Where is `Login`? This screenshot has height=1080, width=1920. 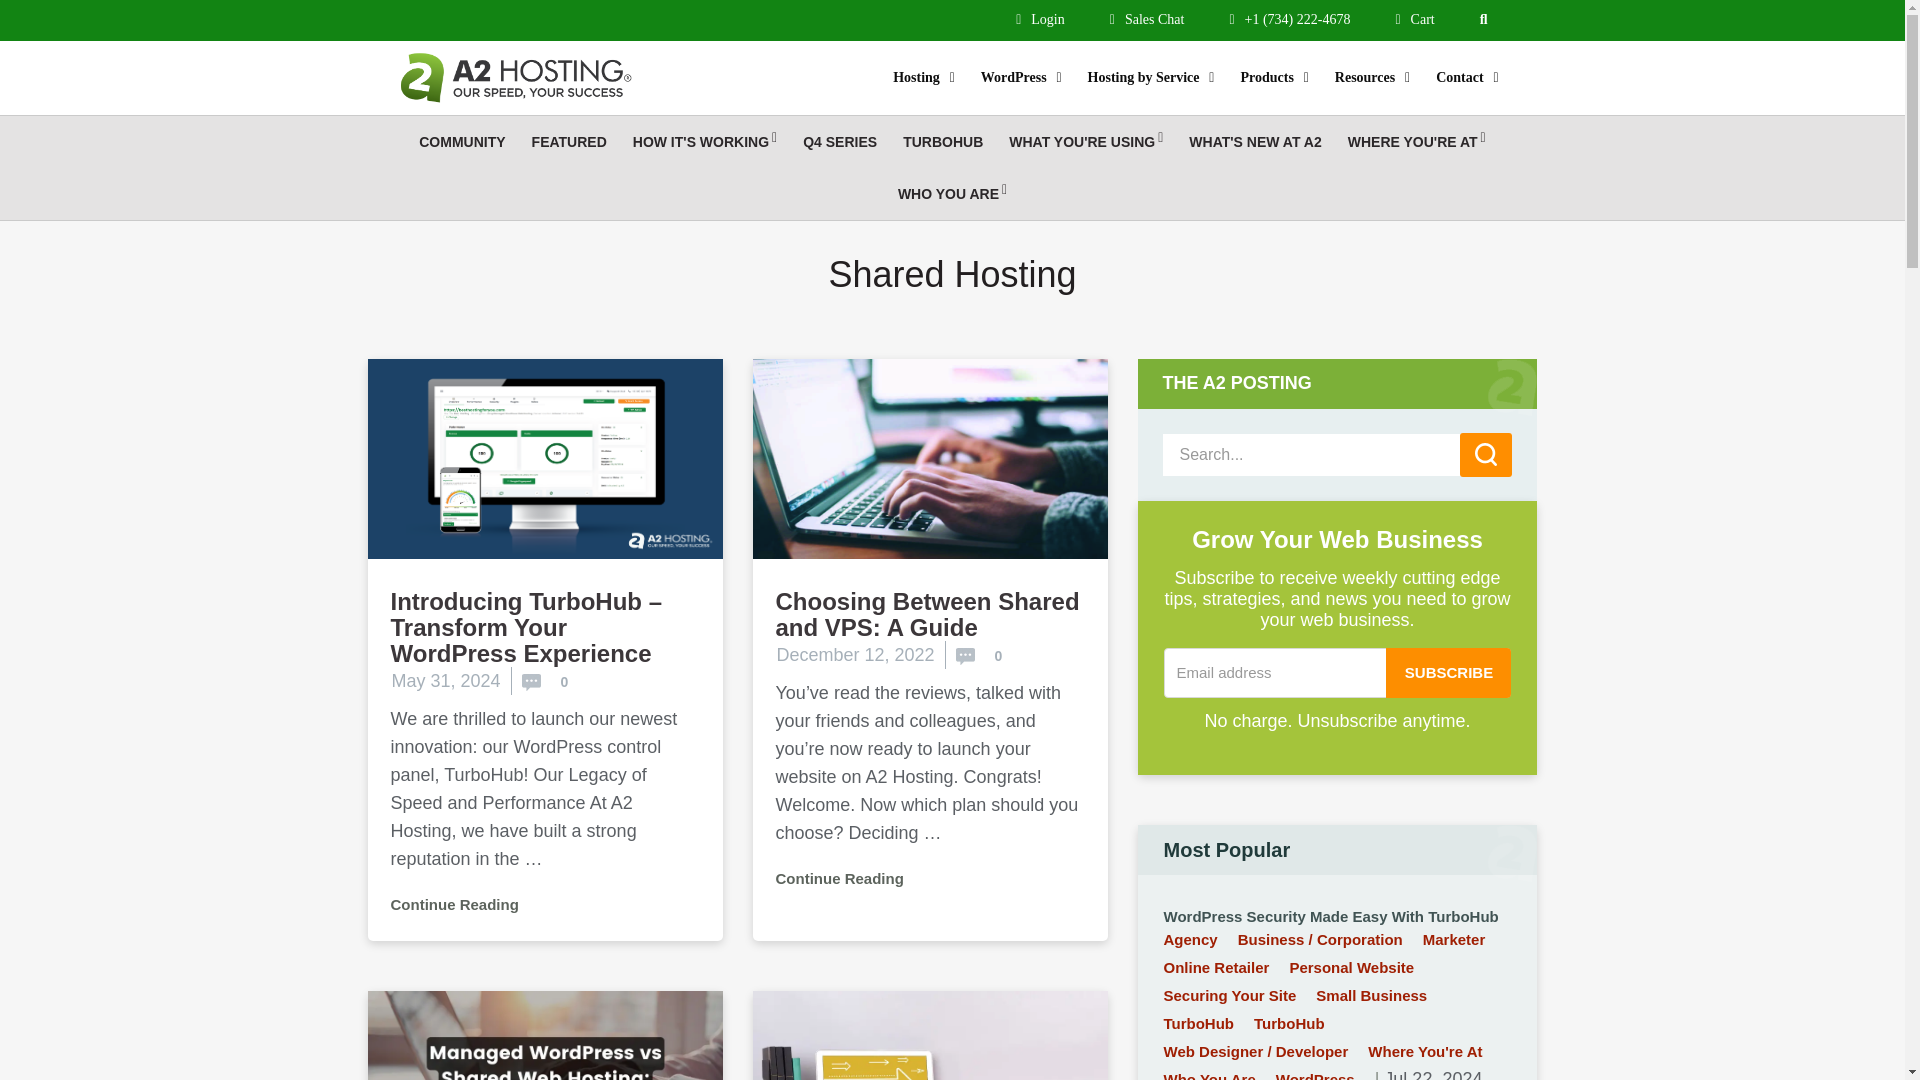 Login is located at coordinates (1040, 19).